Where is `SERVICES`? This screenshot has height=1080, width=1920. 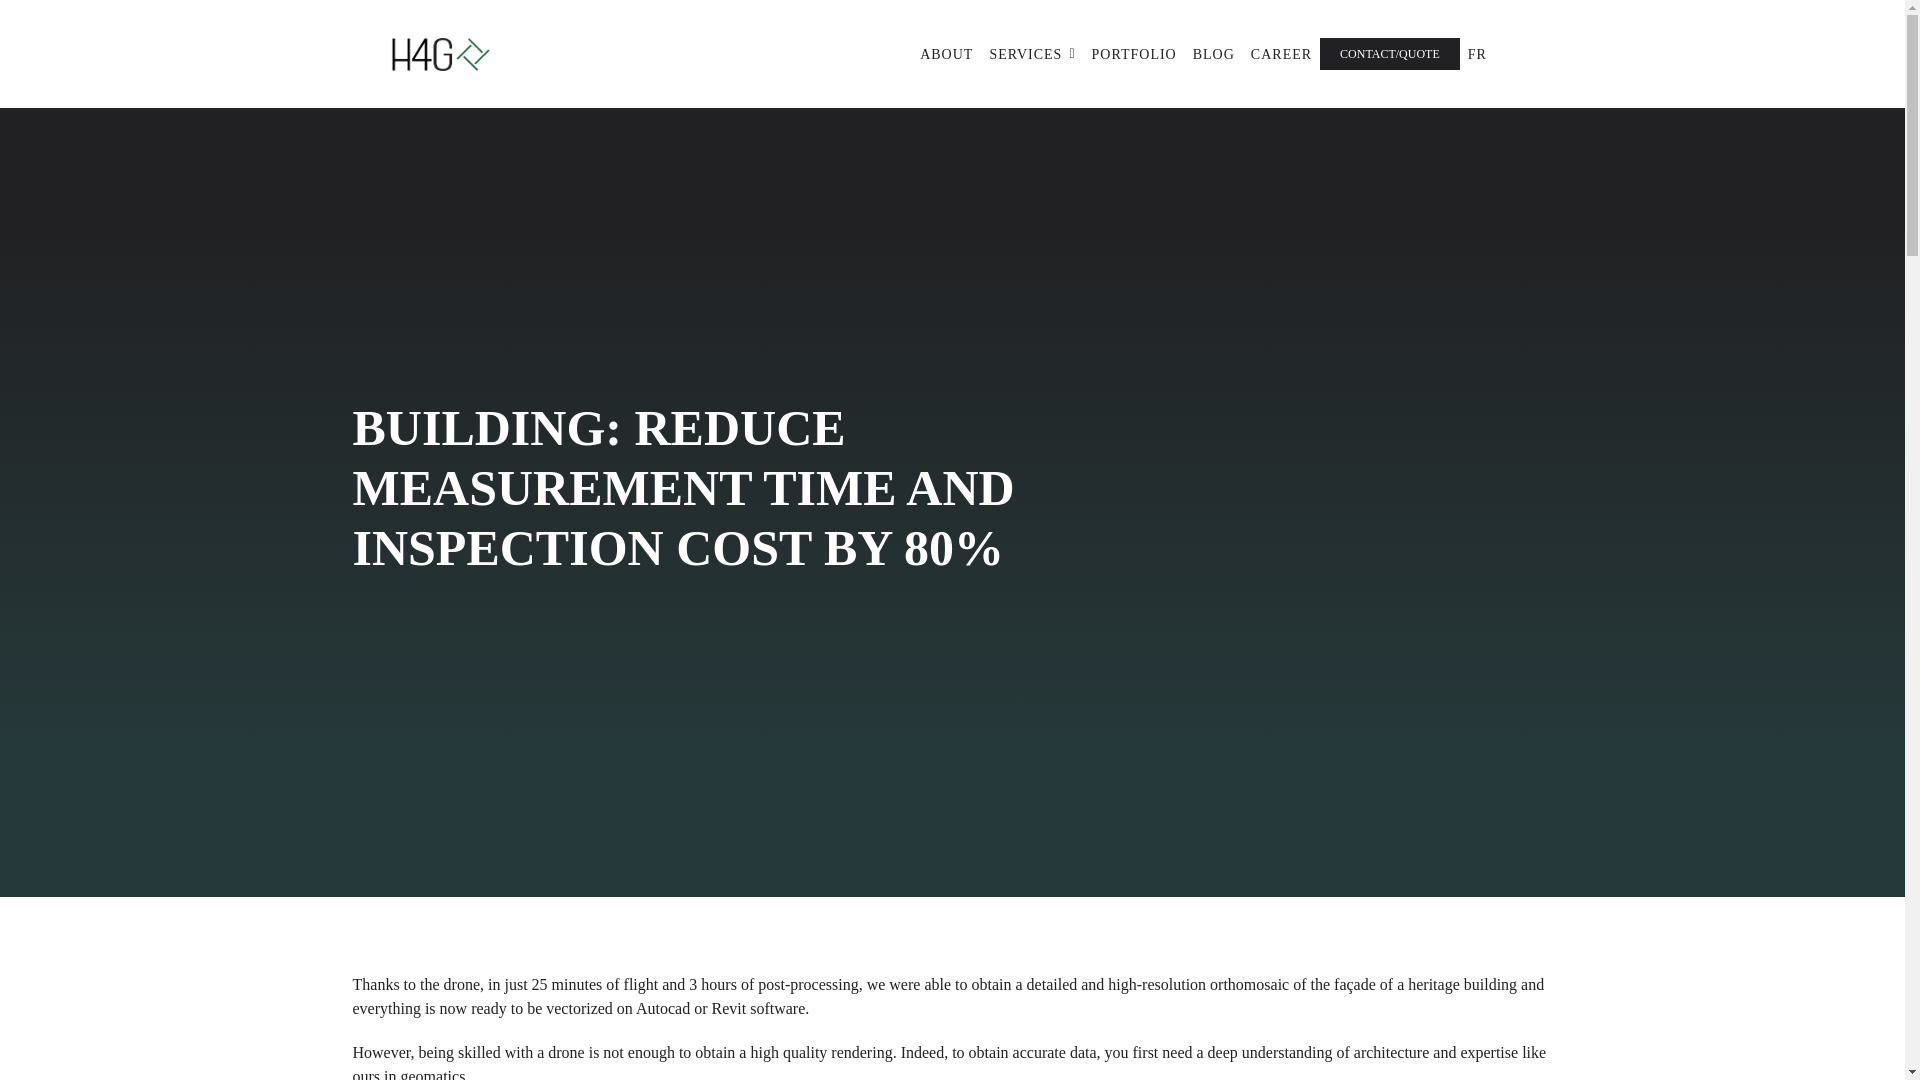 SERVICES is located at coordinates (1032, 54).